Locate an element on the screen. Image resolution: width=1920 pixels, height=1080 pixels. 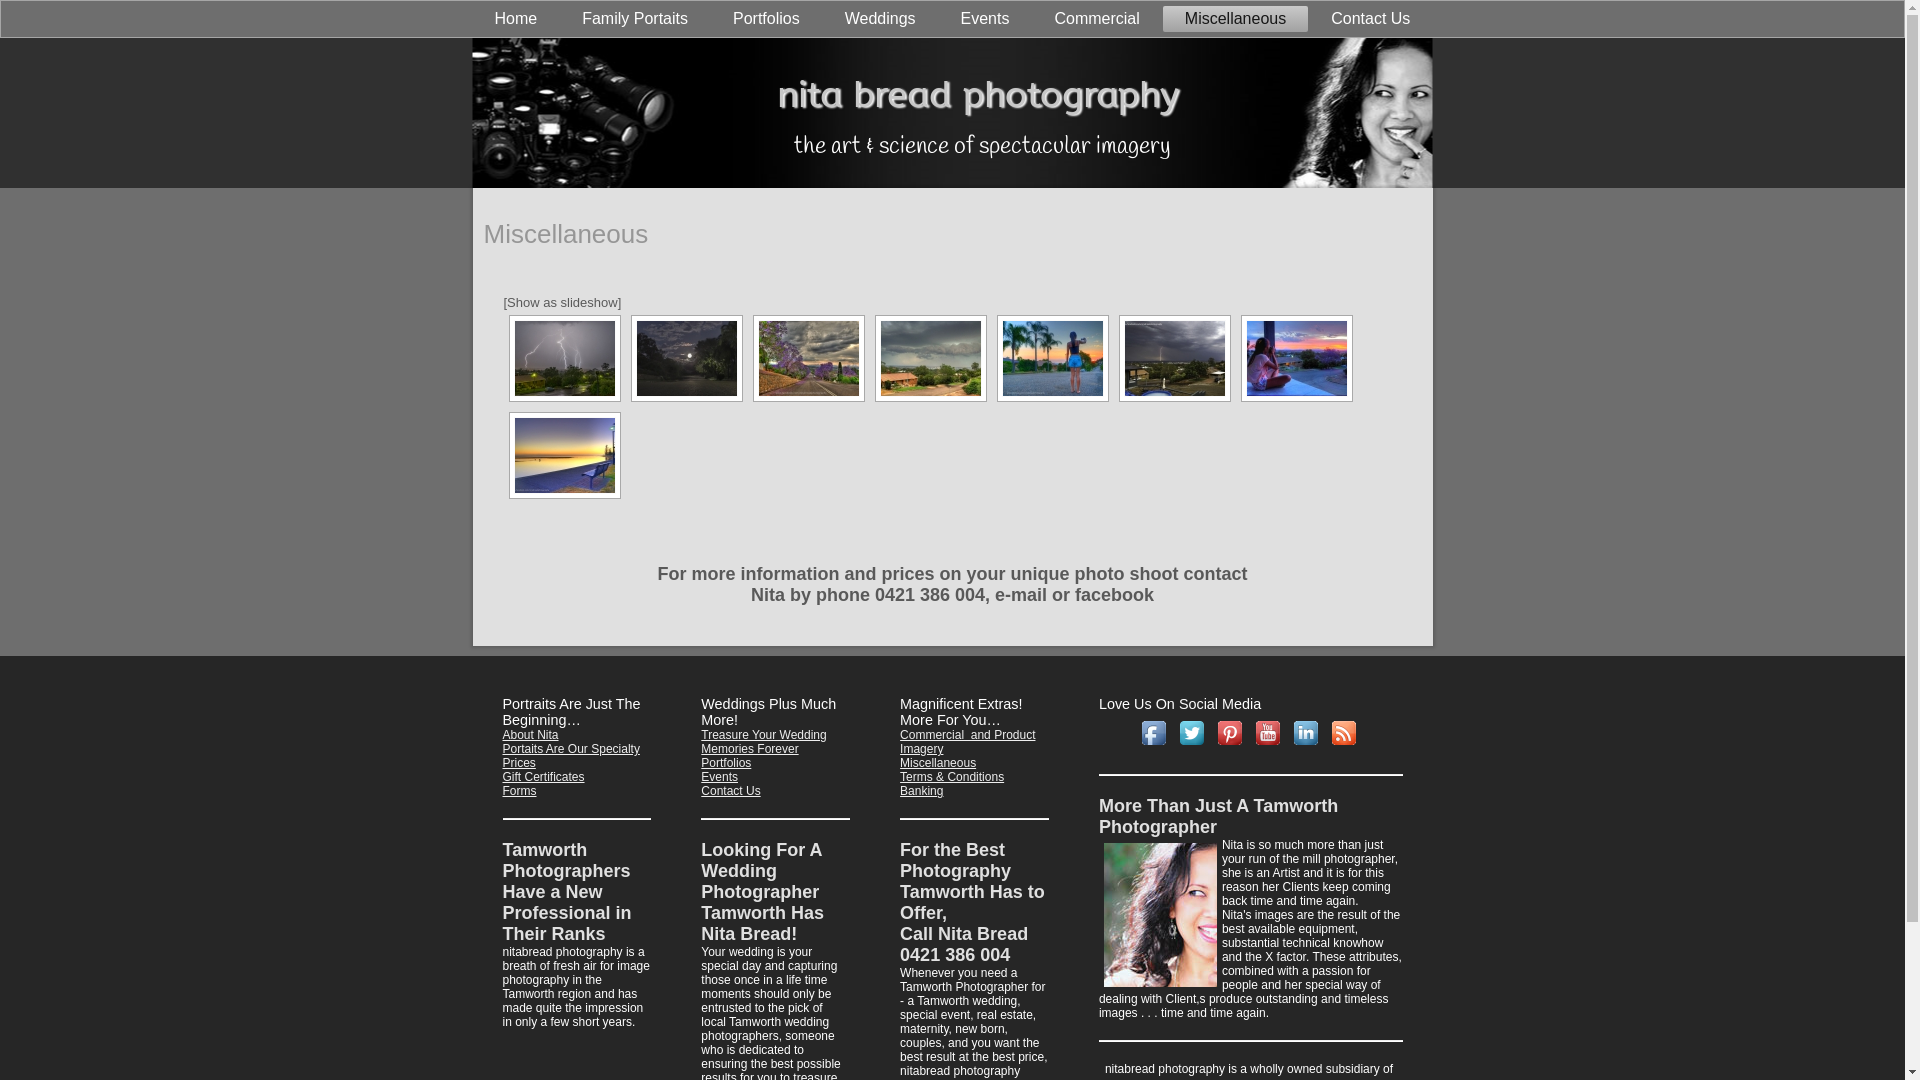
Visit Us On Linkedin is located at coordinates (1308, 732).